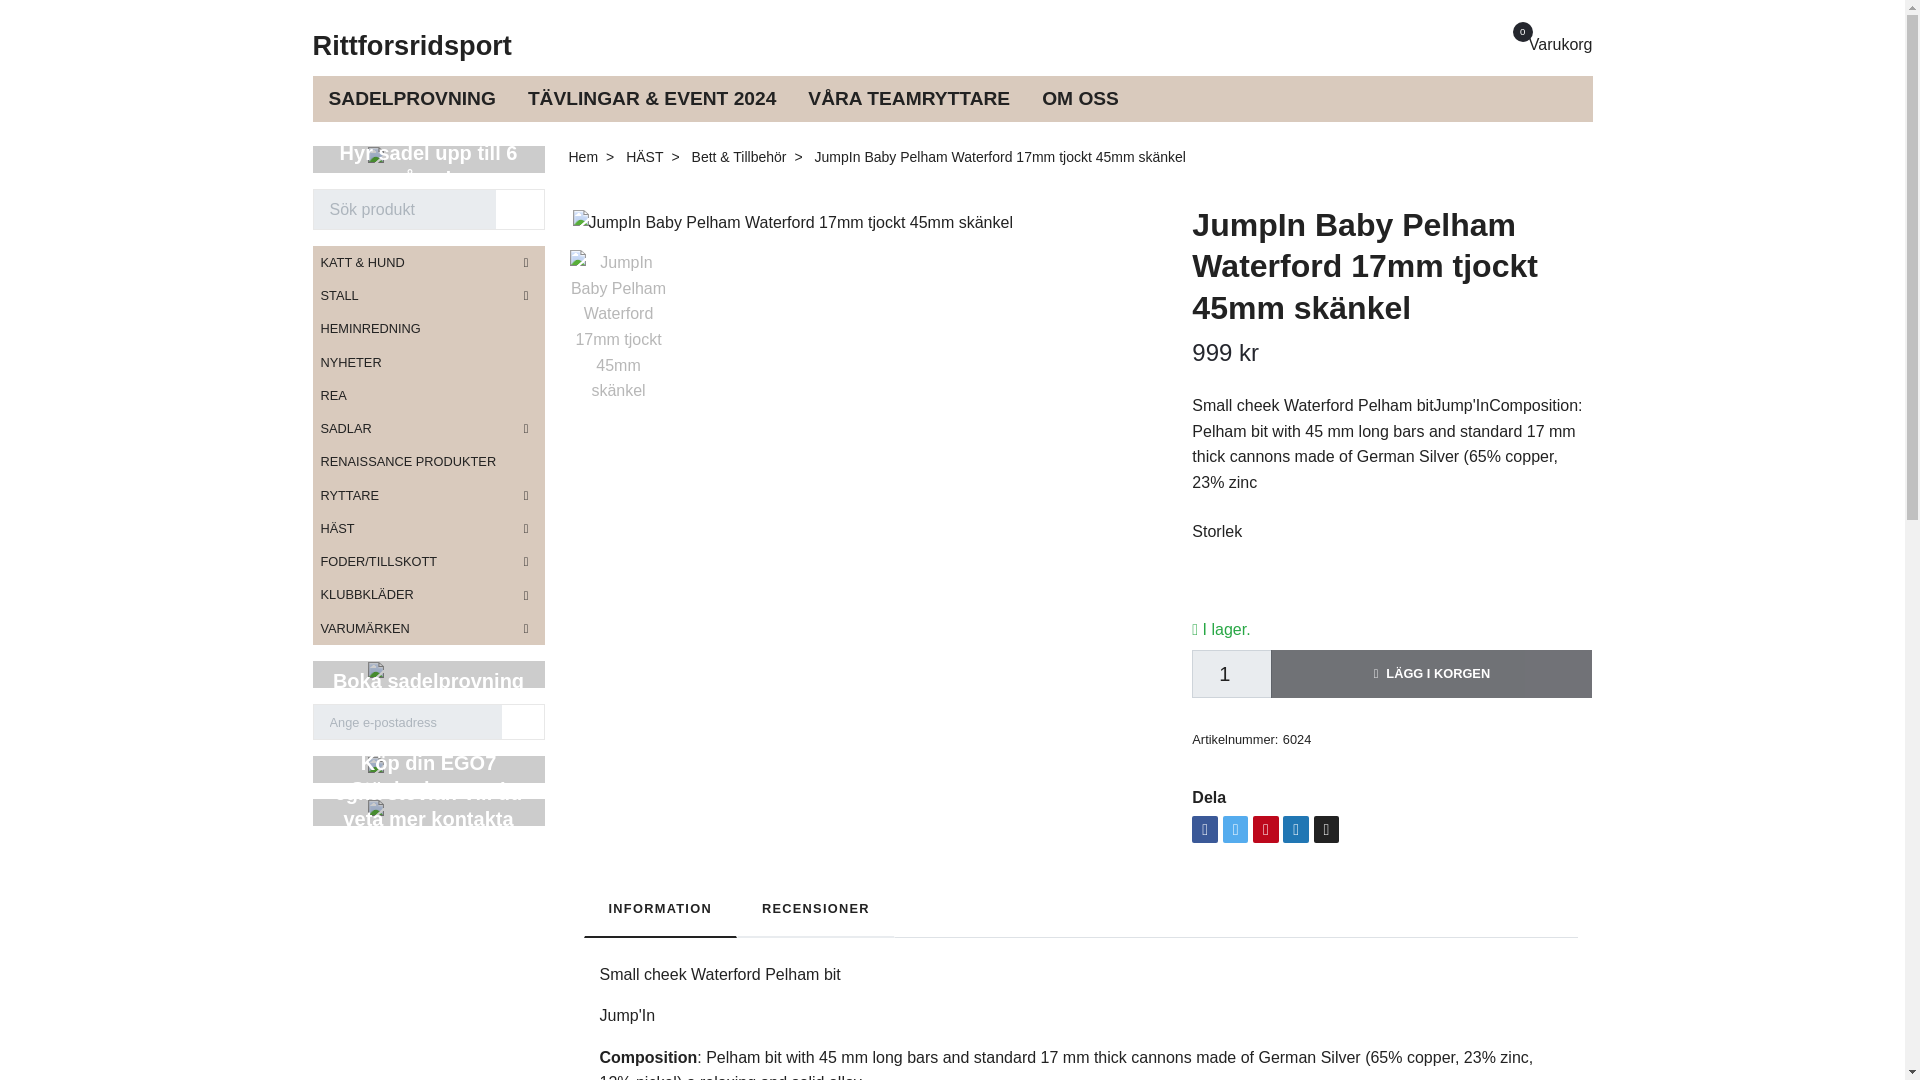 Image resolution: width=1920 pixels, height=1080 pixels. Describe the element at coordinates (410, 99) in the screenshot. I see `SADELPROVNING ` at that location.